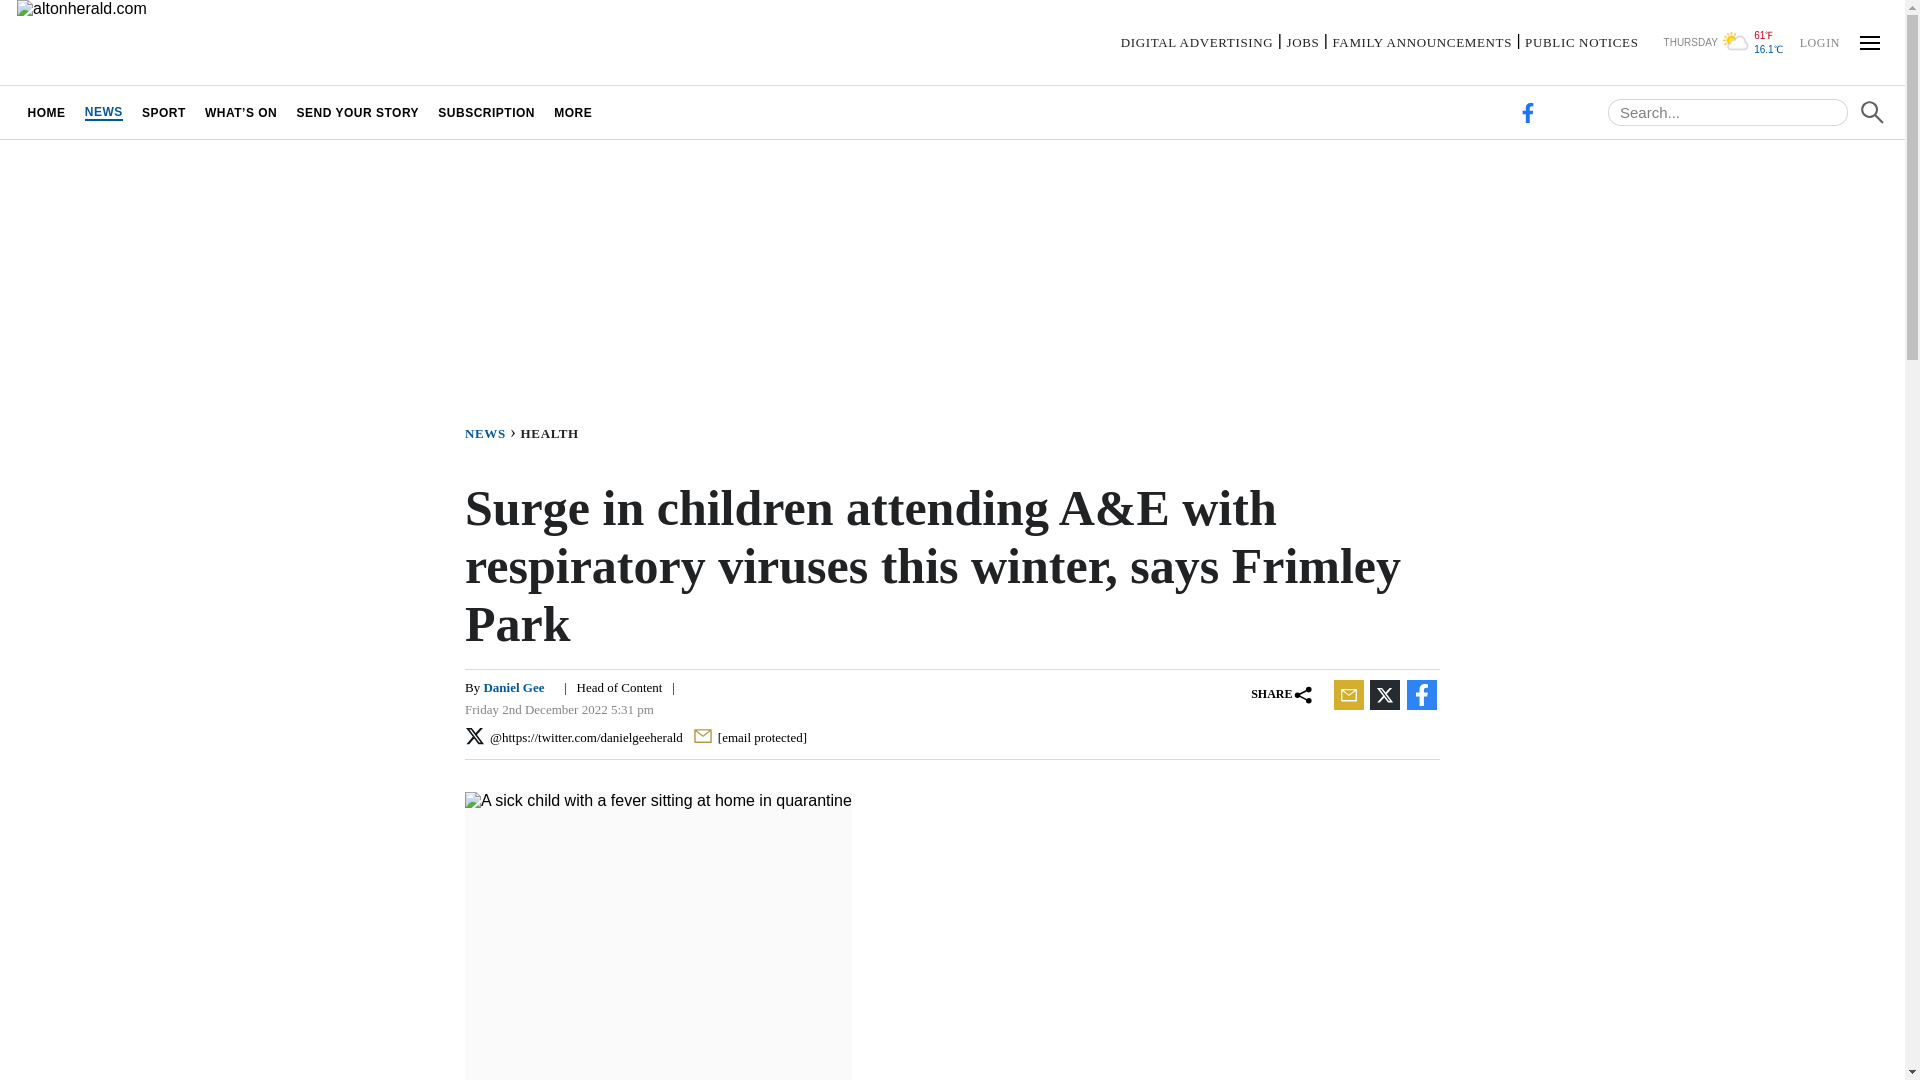 Image resolution: width=1920 pixels, height=1080 pixels. Describe the element at coordinates (554, 432) in the screenshot. I see `HEALTH` at that location.